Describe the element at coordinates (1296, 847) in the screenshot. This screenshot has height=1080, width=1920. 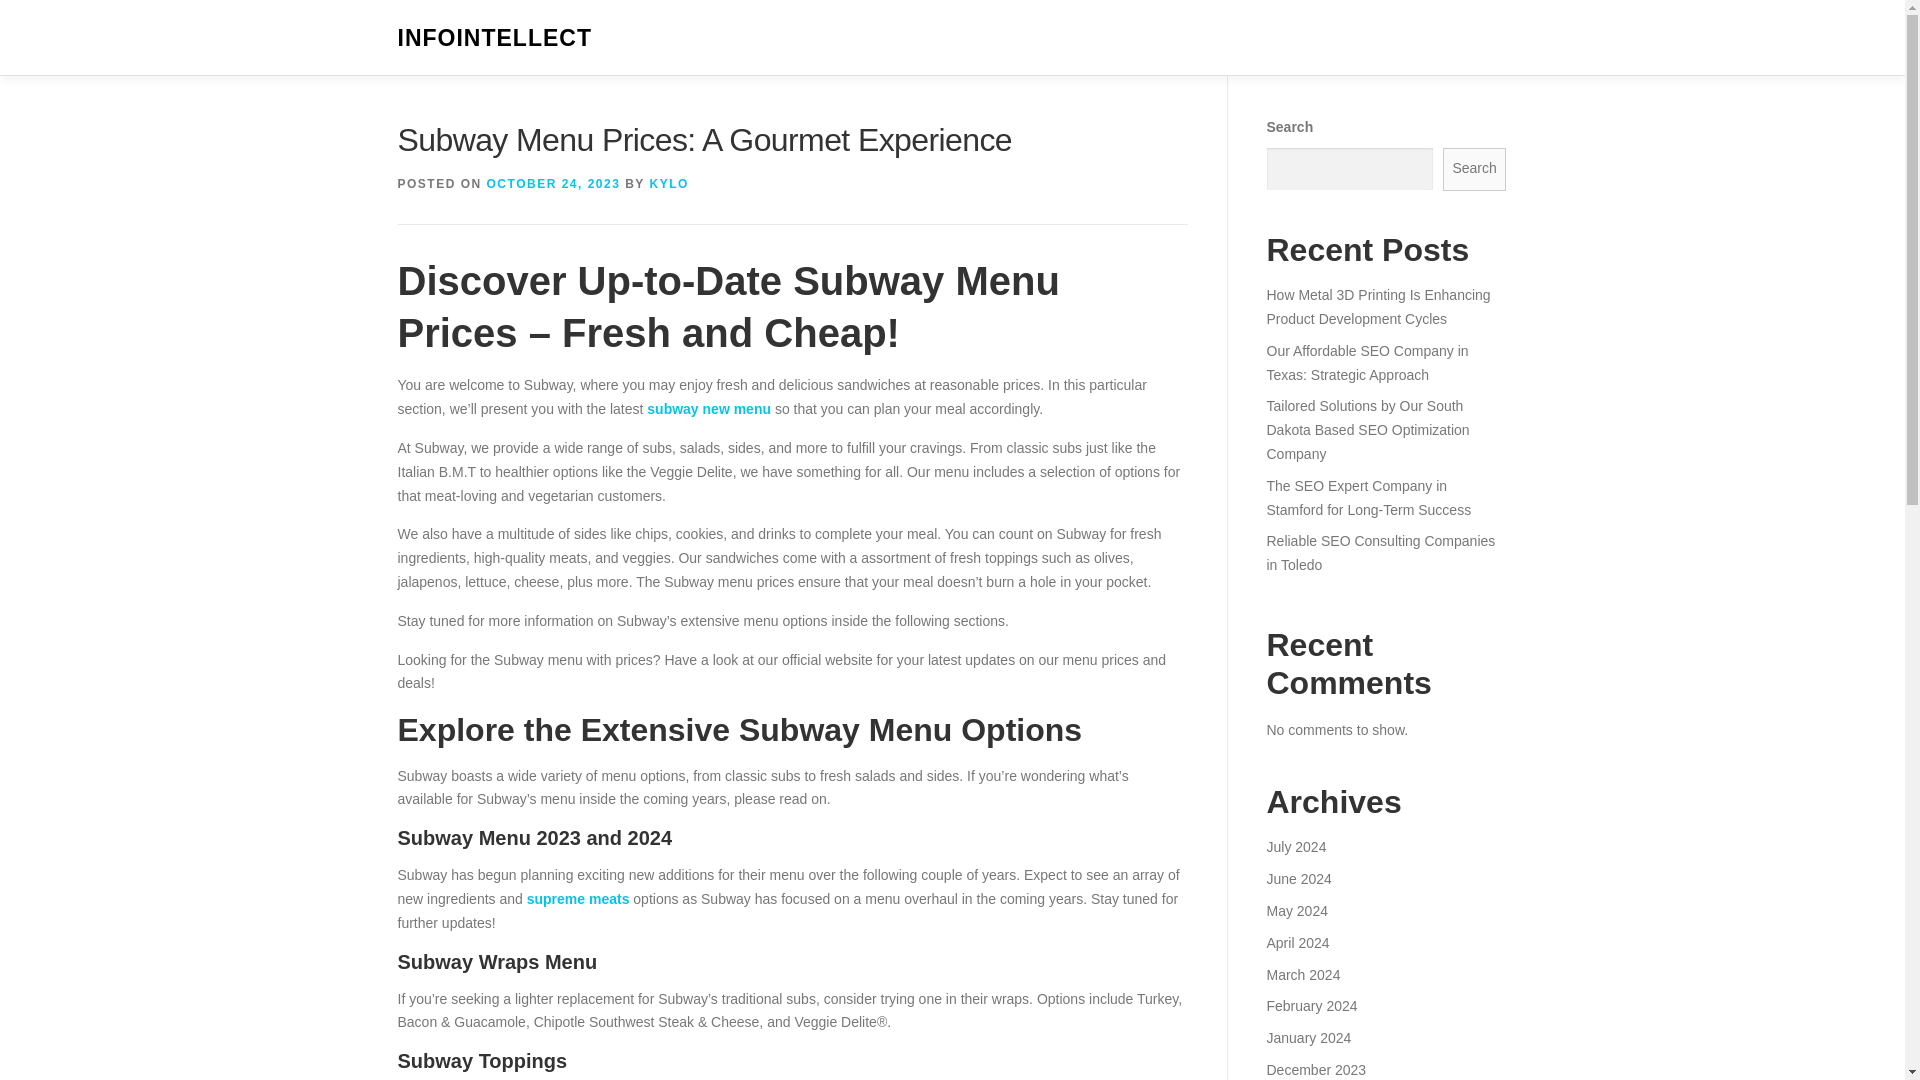
I see `July 2024` at that location.